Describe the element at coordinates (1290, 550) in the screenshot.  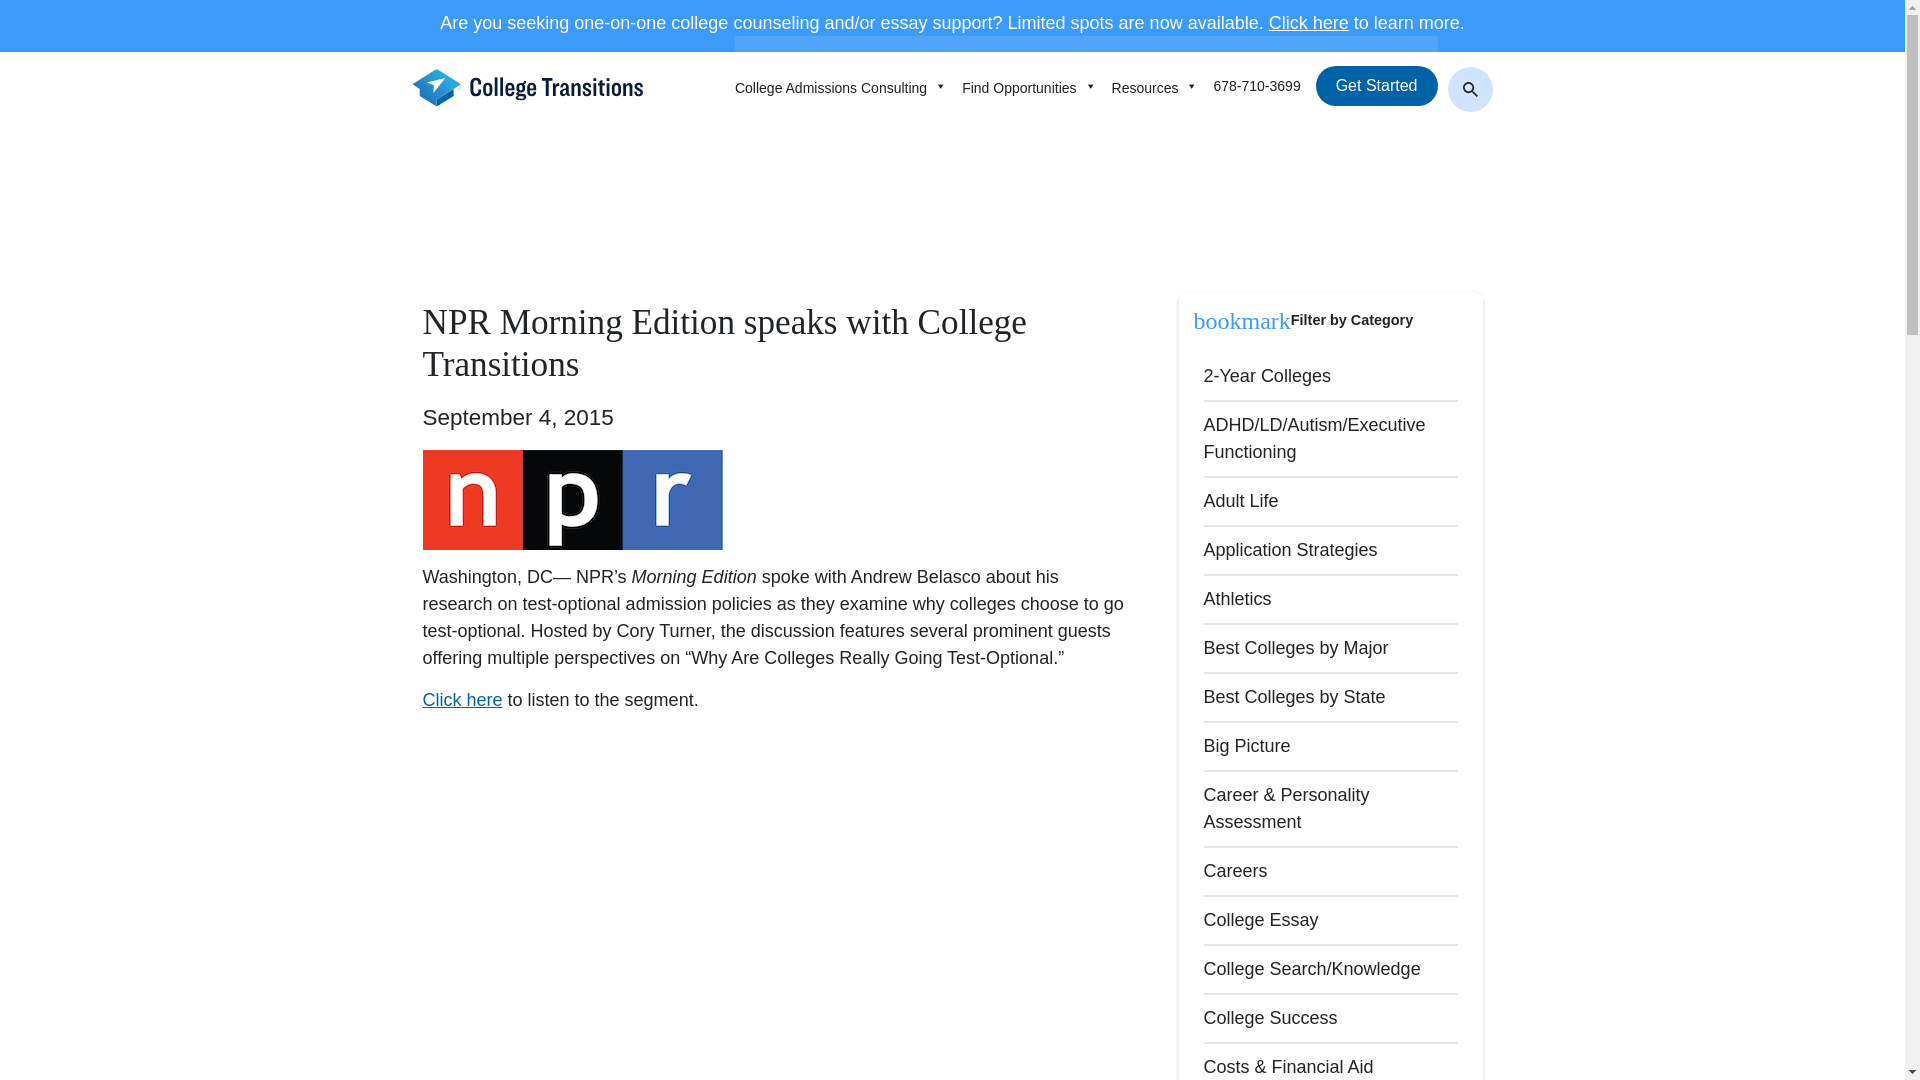
I see `Application Strategies` at that location.